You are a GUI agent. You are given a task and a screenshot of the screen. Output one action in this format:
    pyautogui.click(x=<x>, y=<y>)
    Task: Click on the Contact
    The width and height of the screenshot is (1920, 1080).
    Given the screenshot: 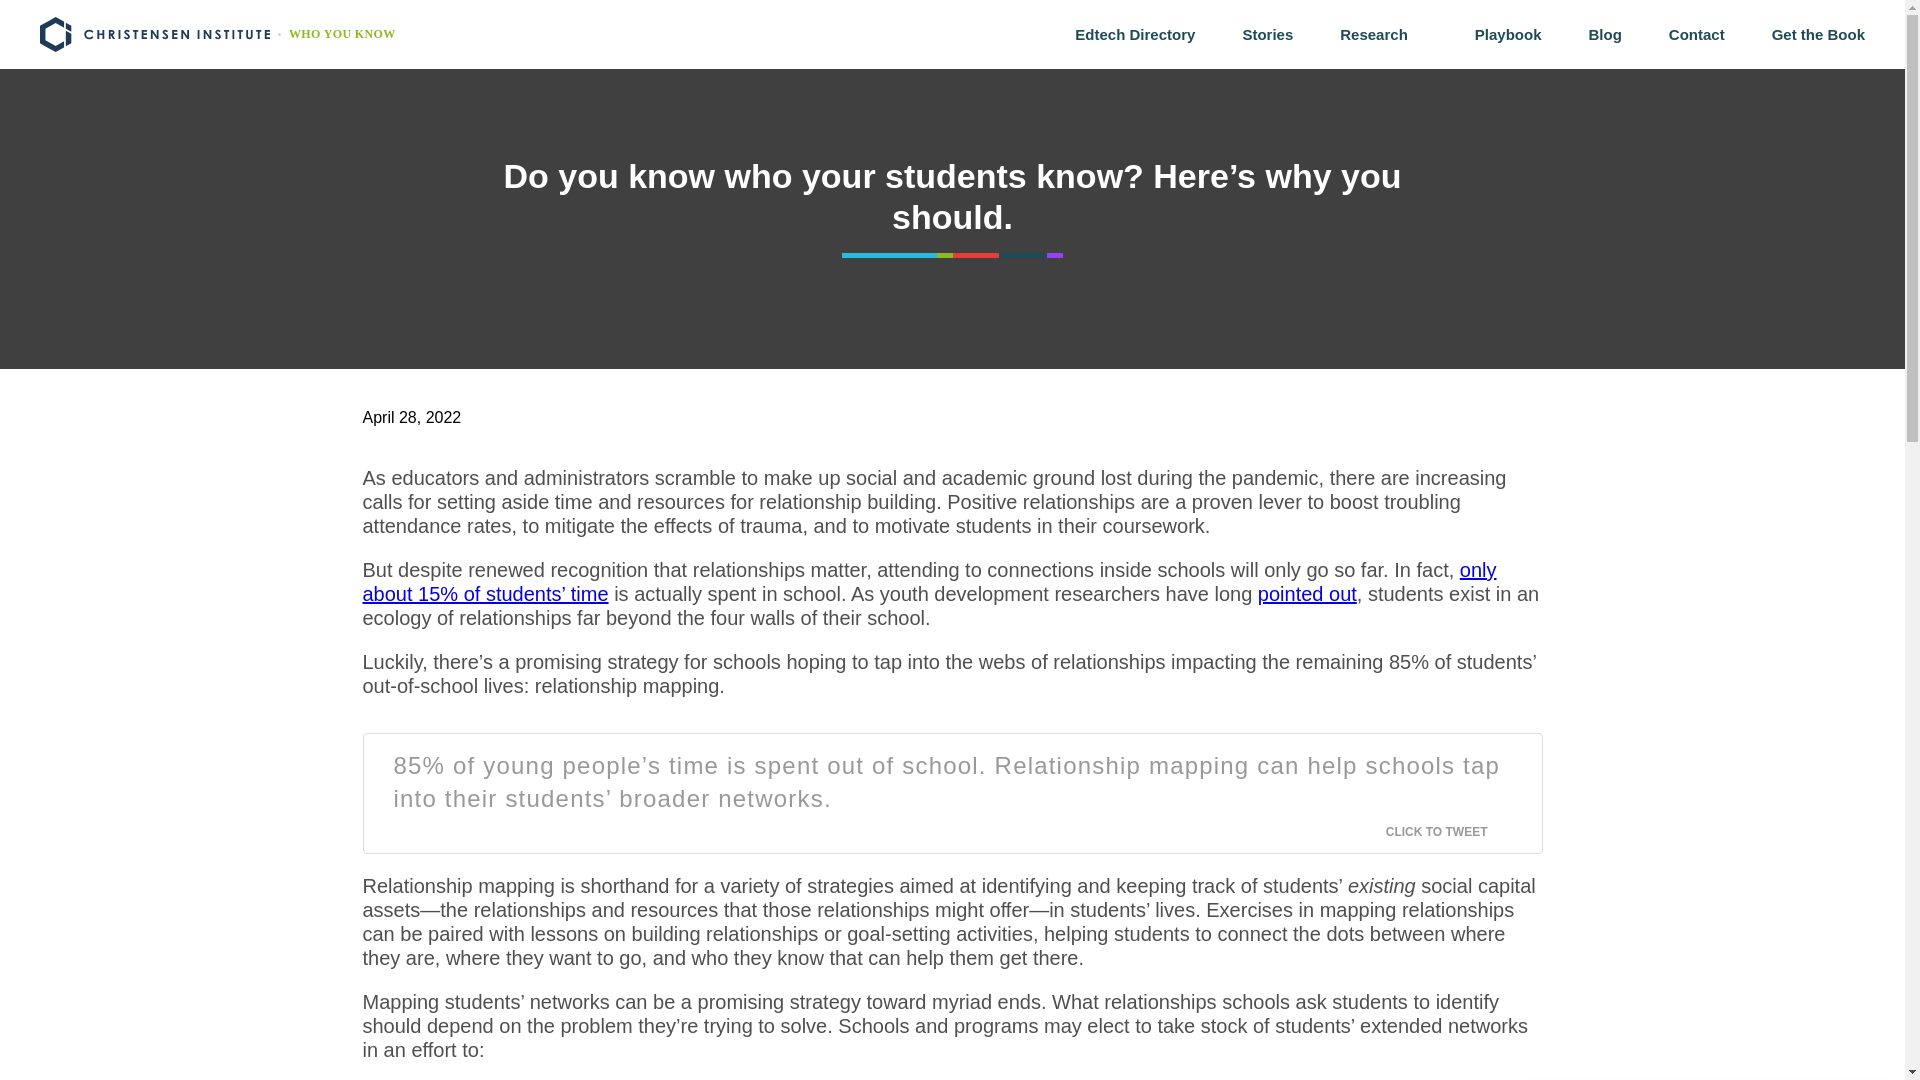 What is the action you would take?
    pyautogui.click(x=1696, y=34)
    